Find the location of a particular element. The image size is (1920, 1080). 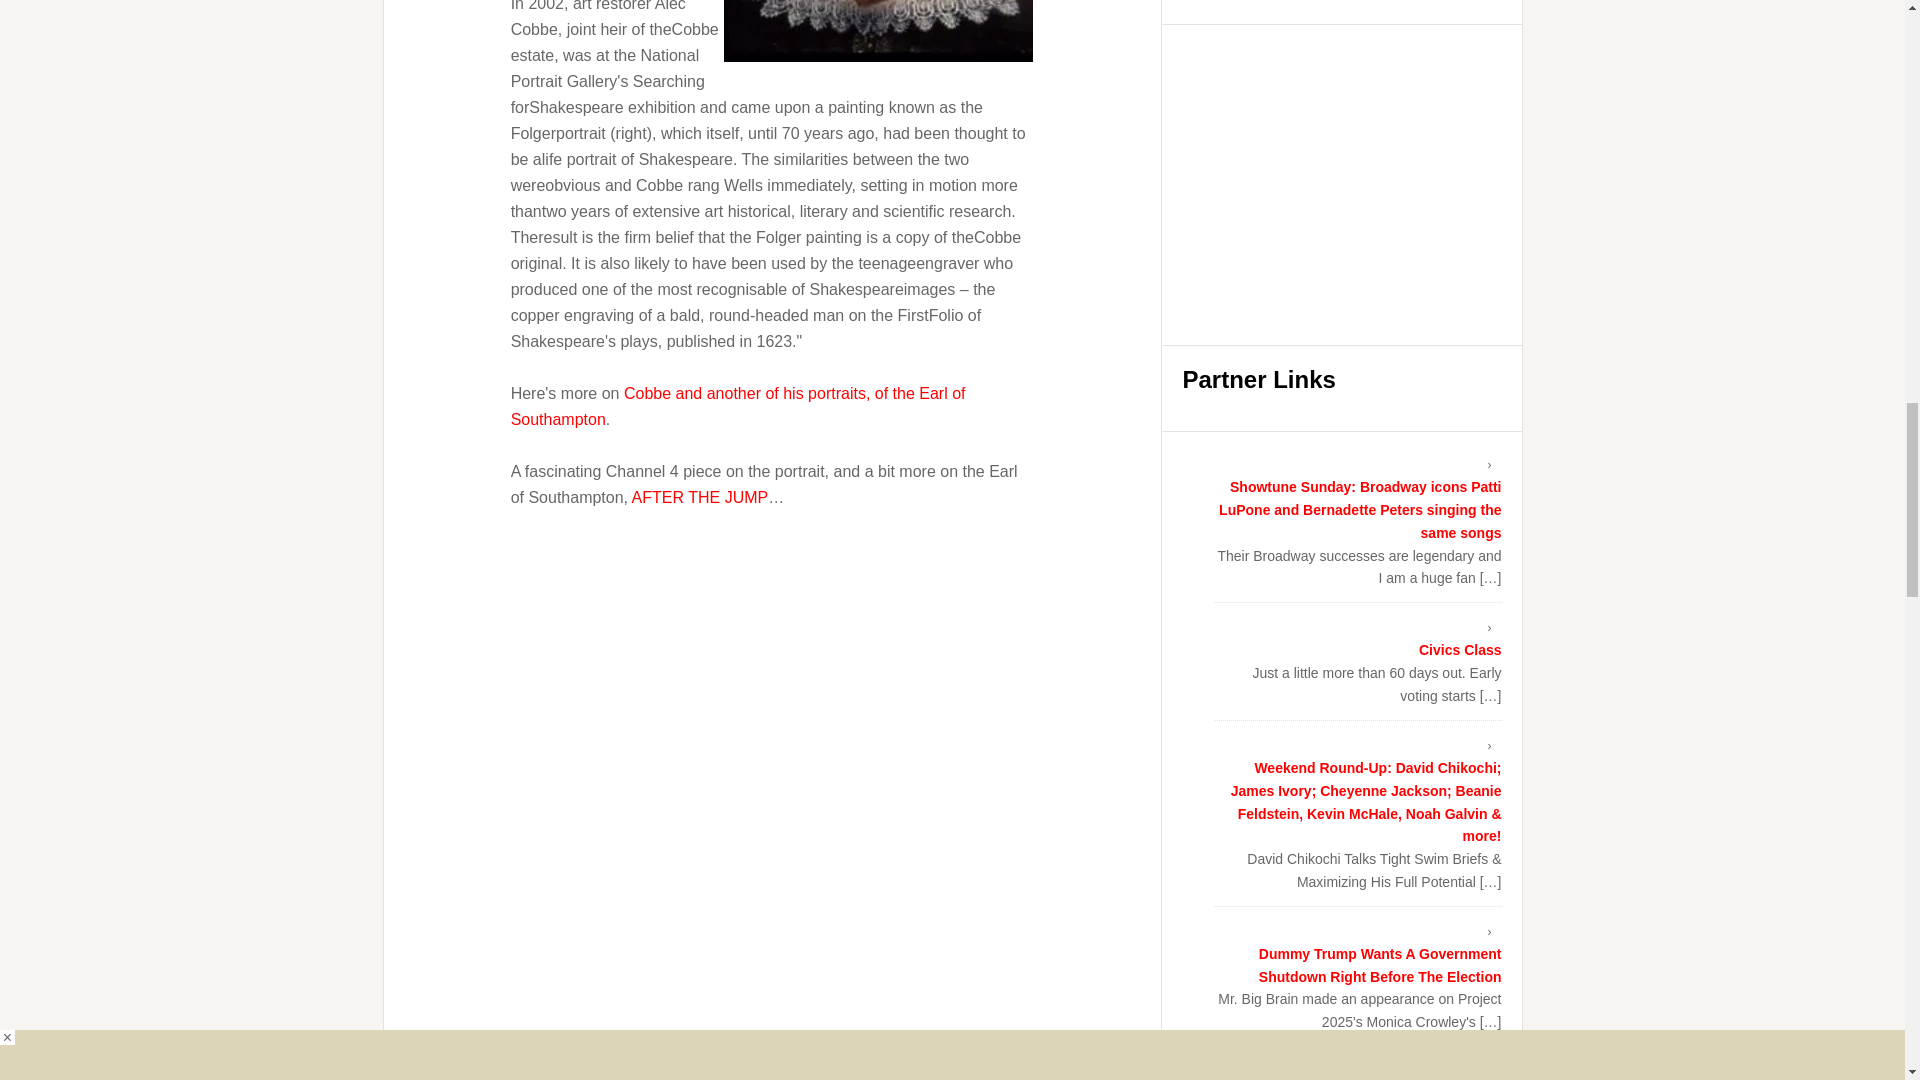

AFTER THE JUMP is located at coordinates (700, 496).